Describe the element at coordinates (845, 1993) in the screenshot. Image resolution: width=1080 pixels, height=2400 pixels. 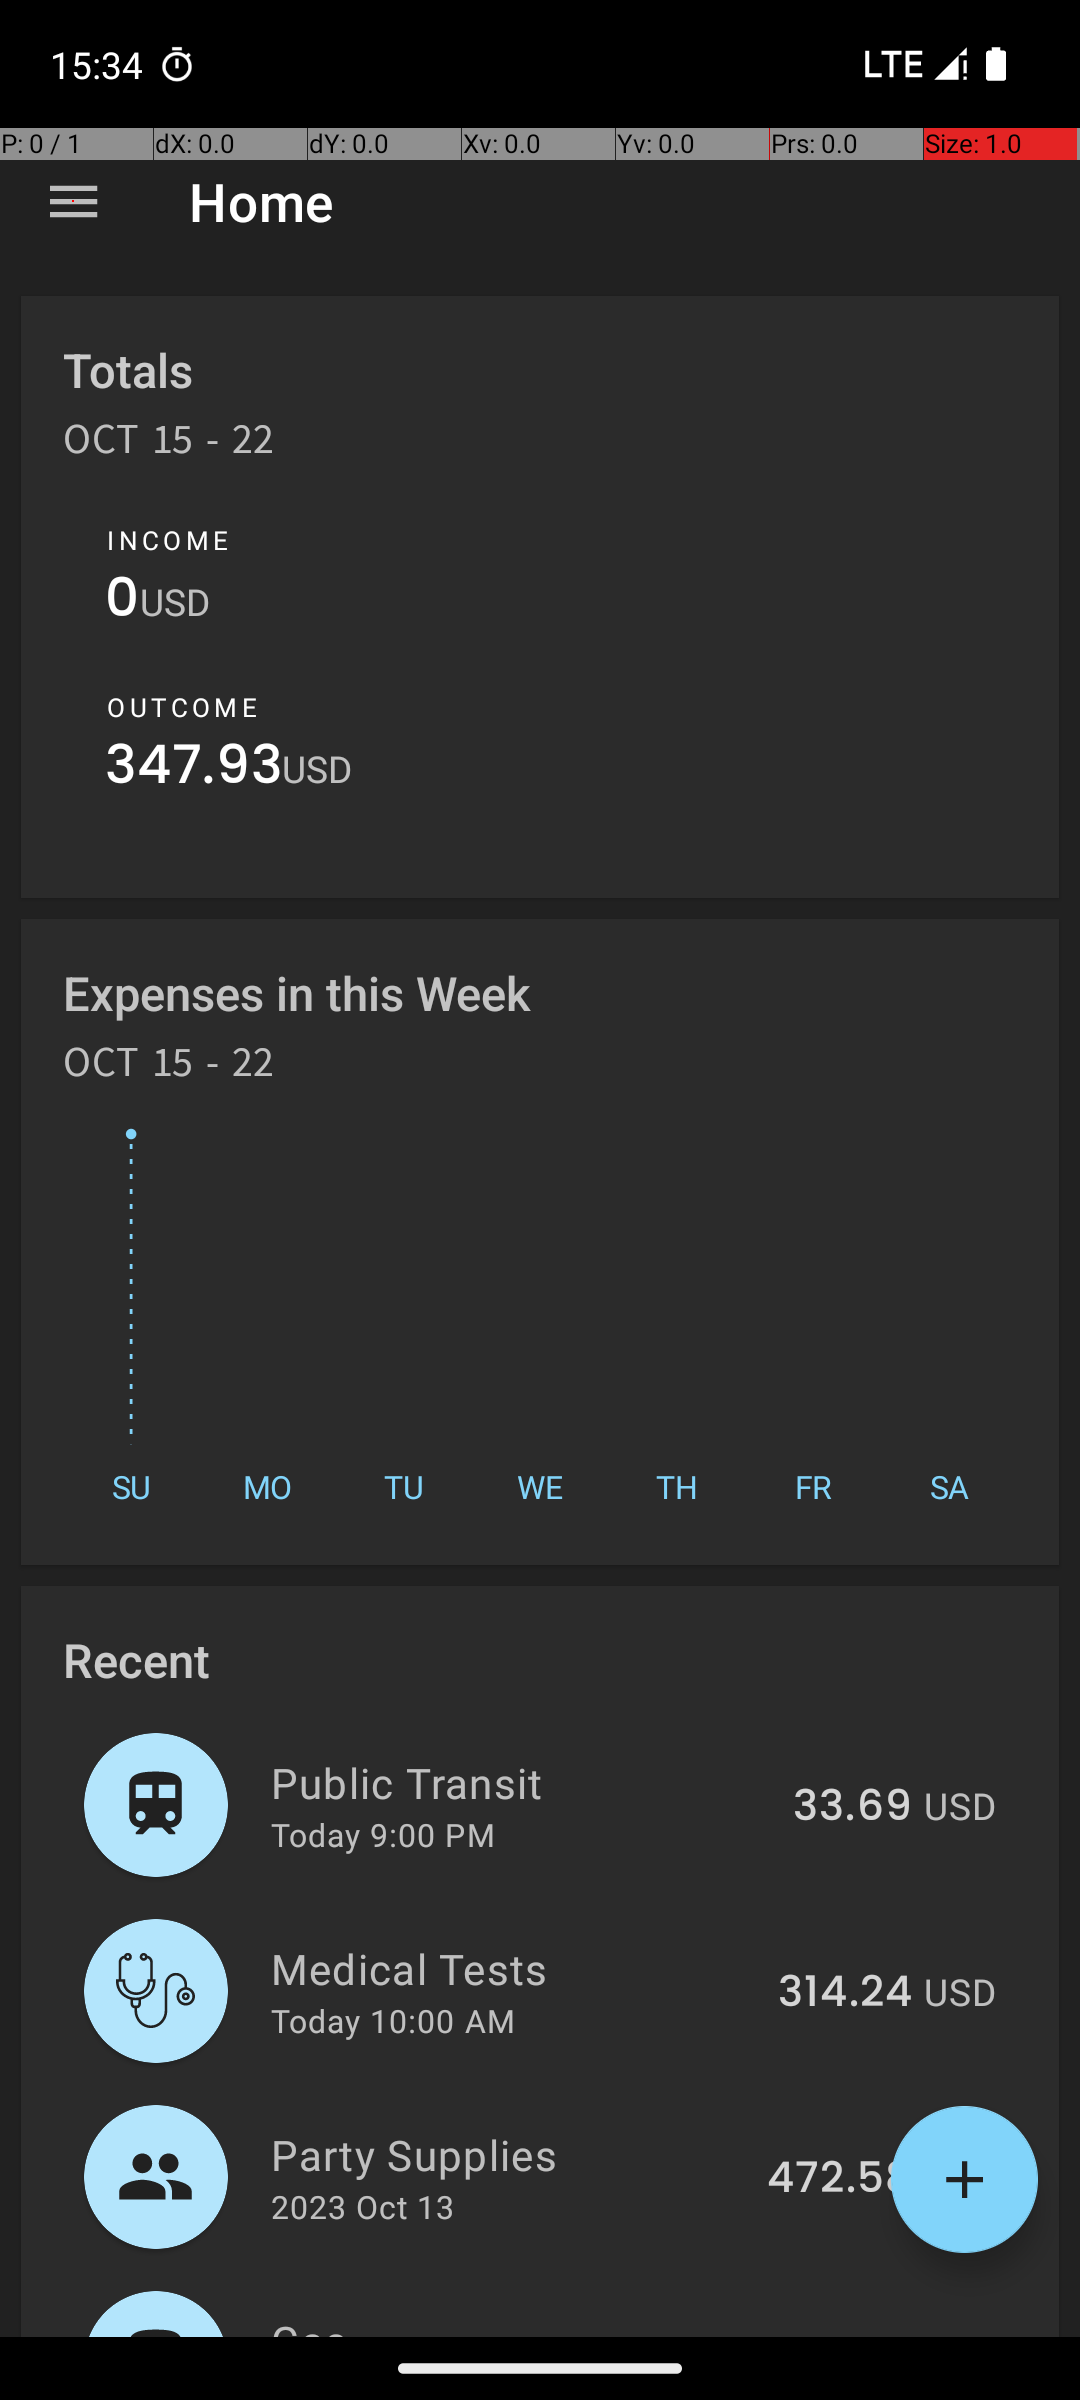
I see `314.24` at that location.